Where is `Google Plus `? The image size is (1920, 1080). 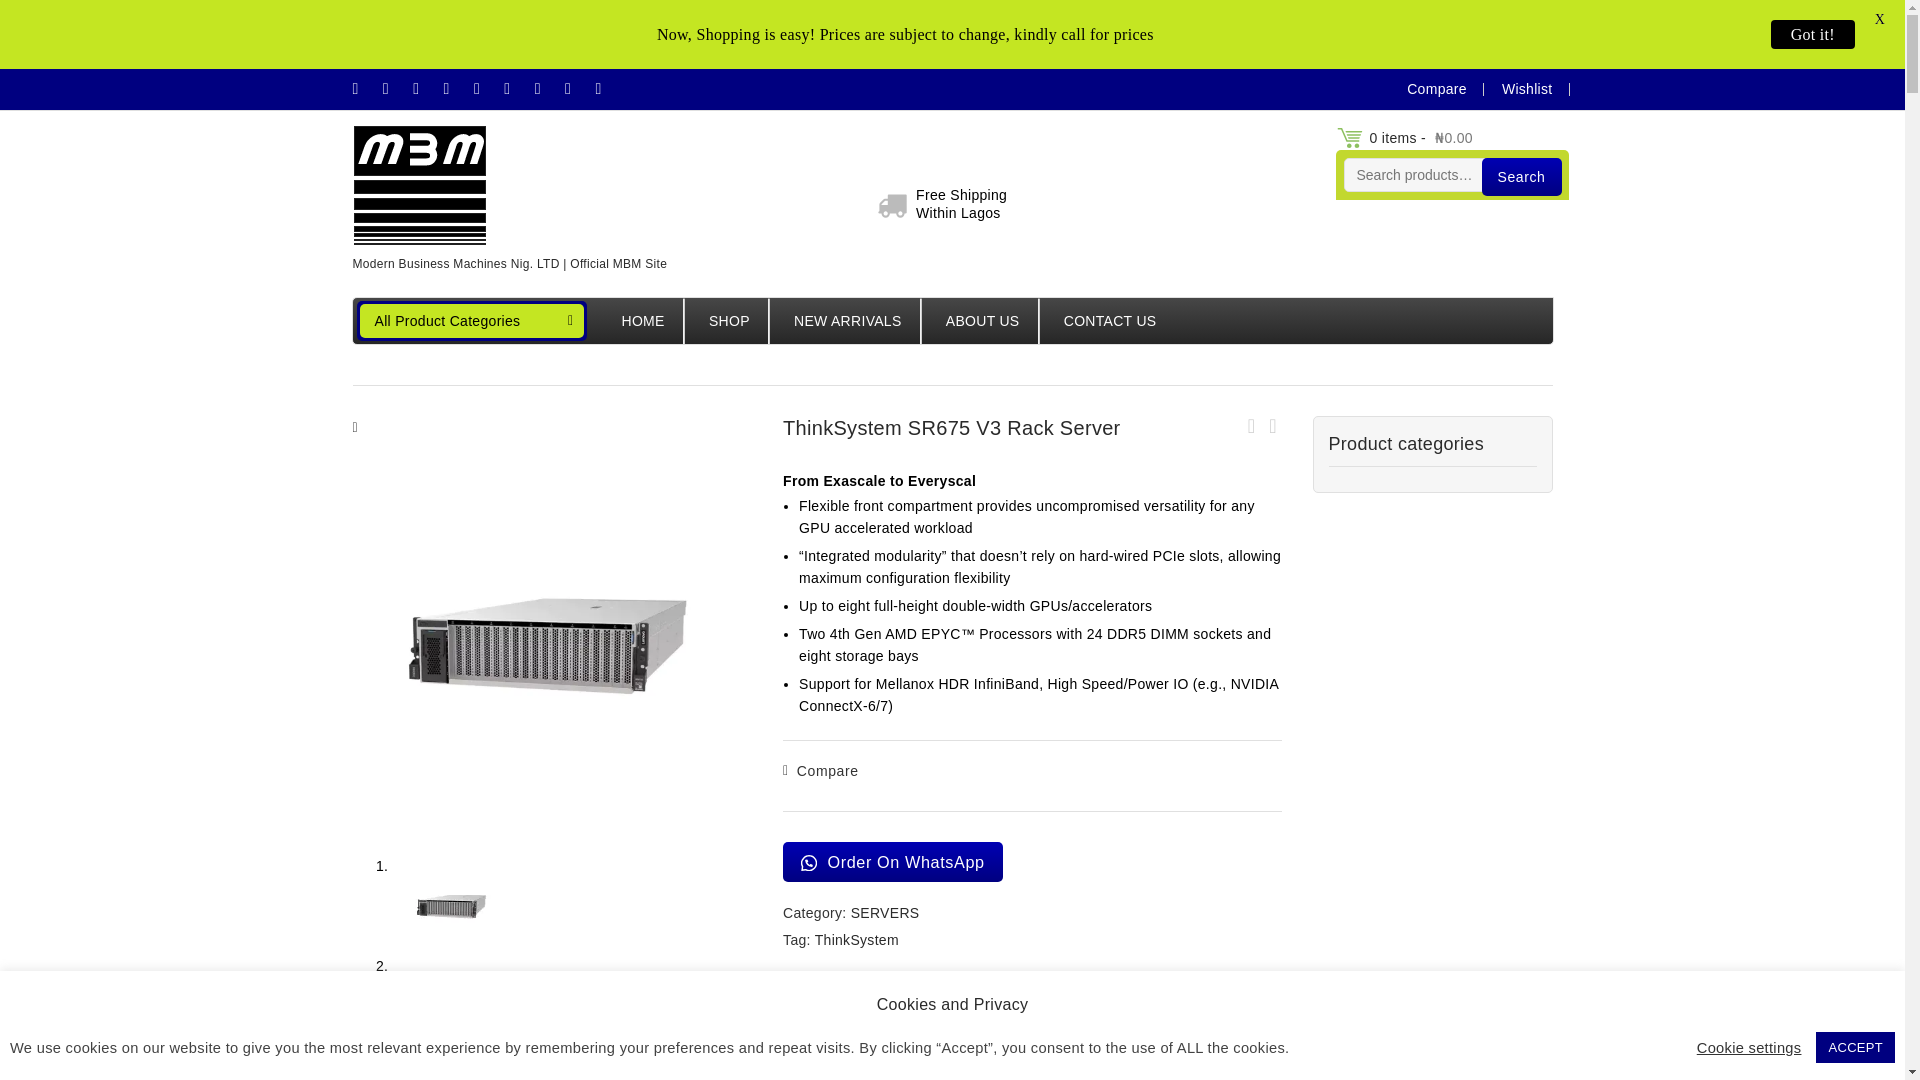 Google Plus  is located at coordinates (942, 204).